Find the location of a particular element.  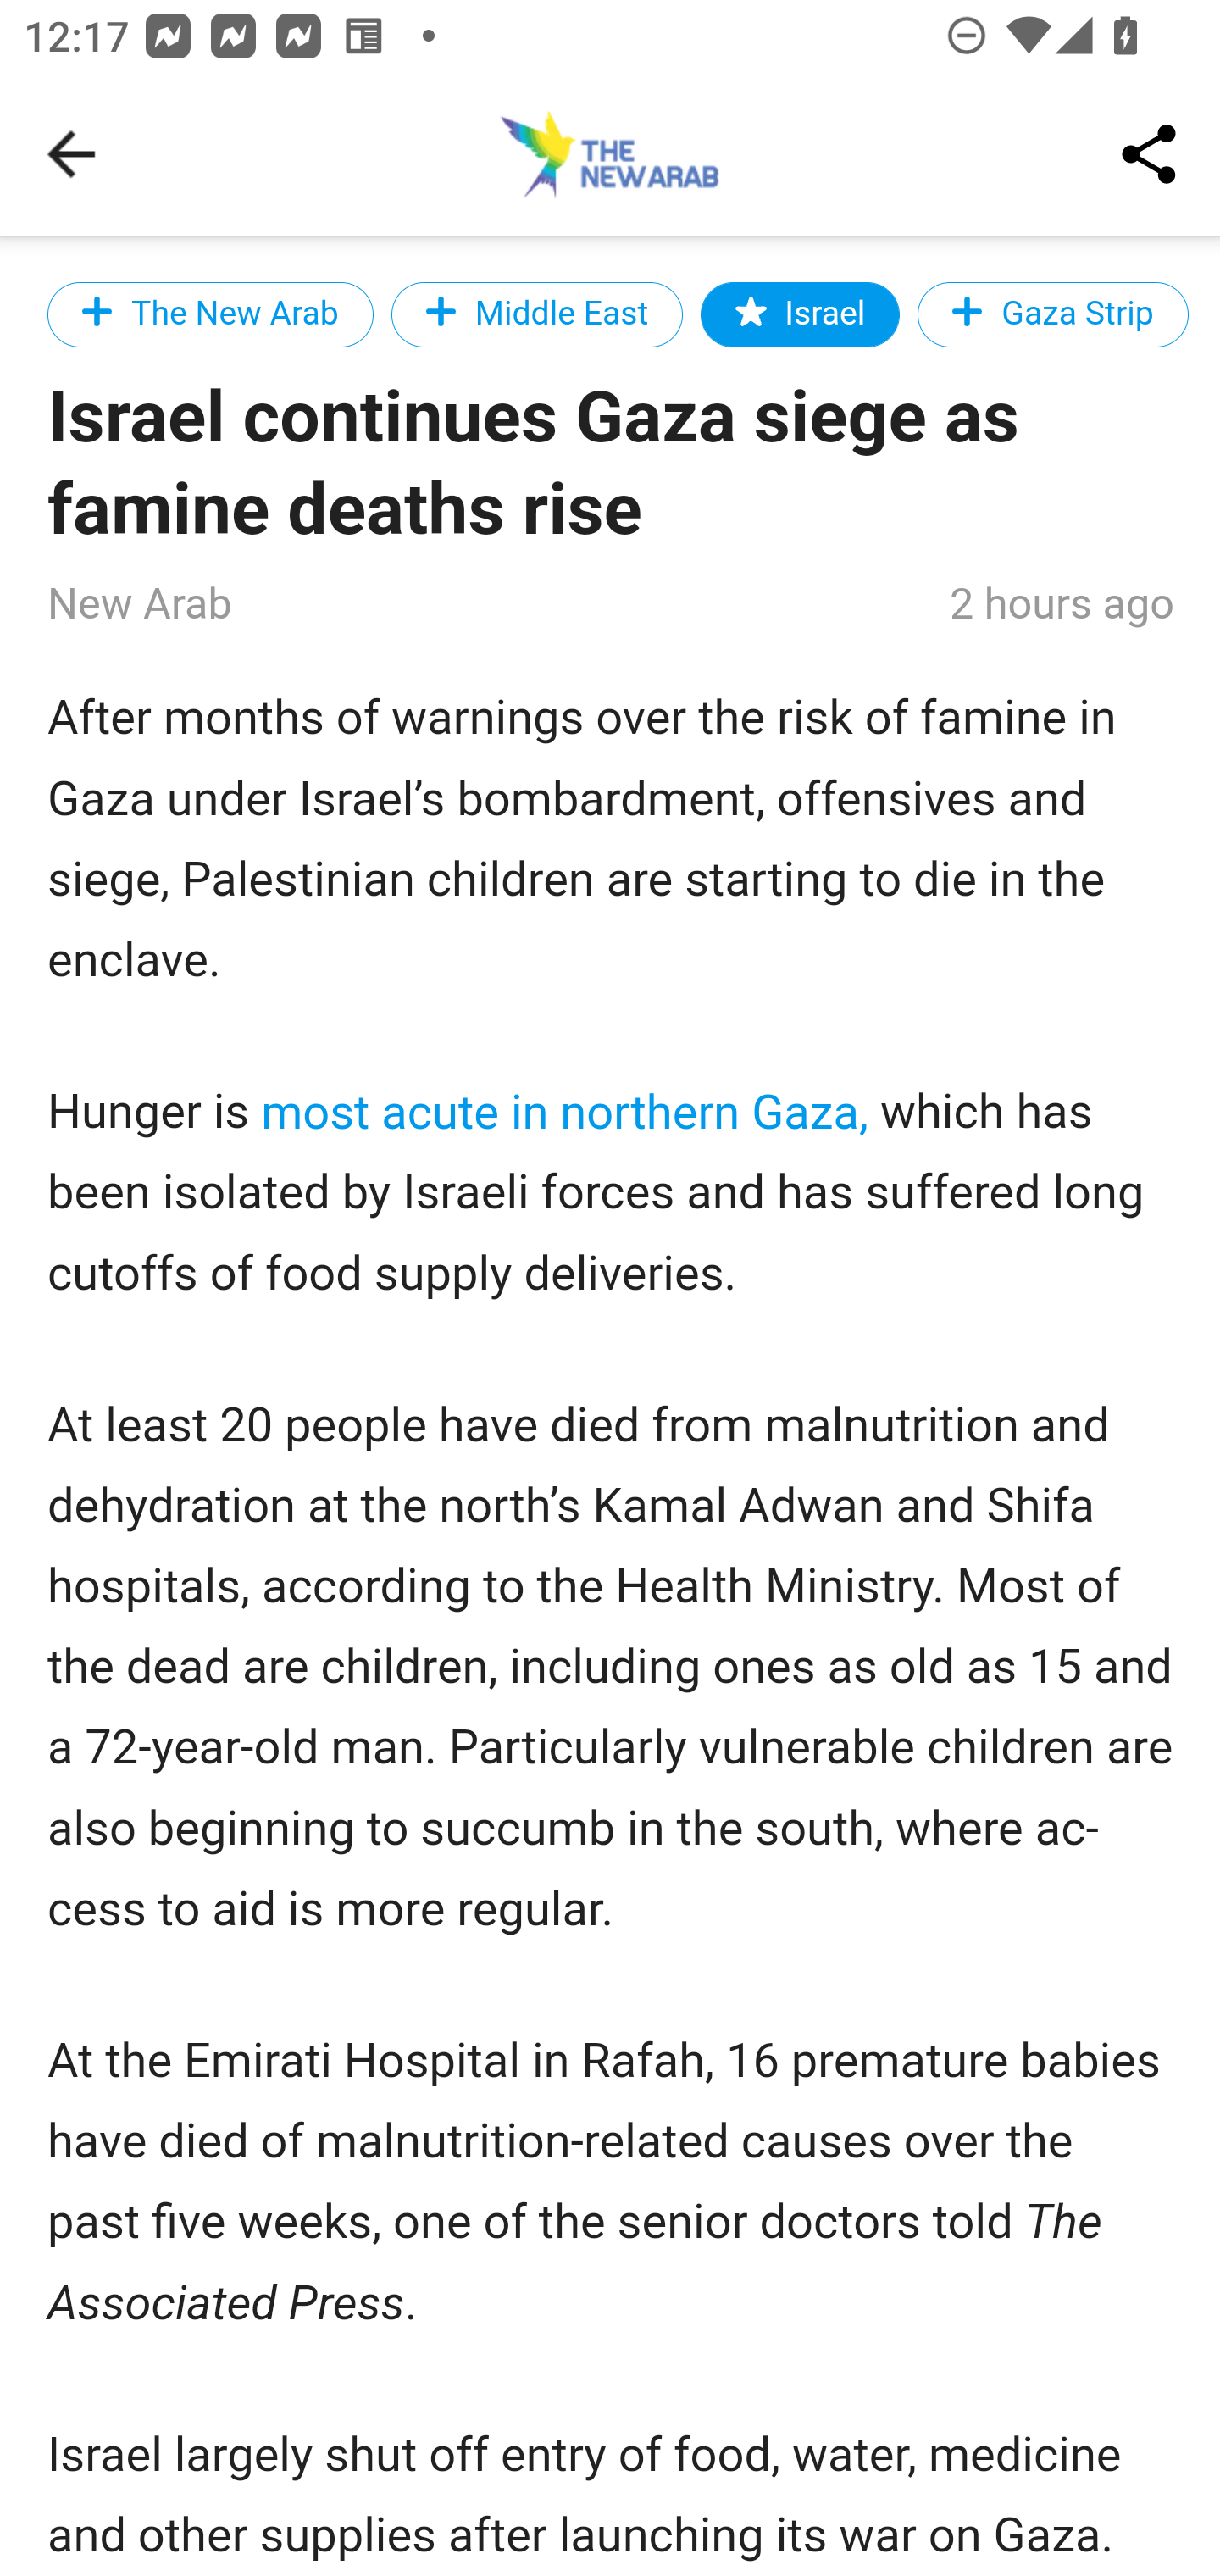

Israel is located at coordinates (801, 314).